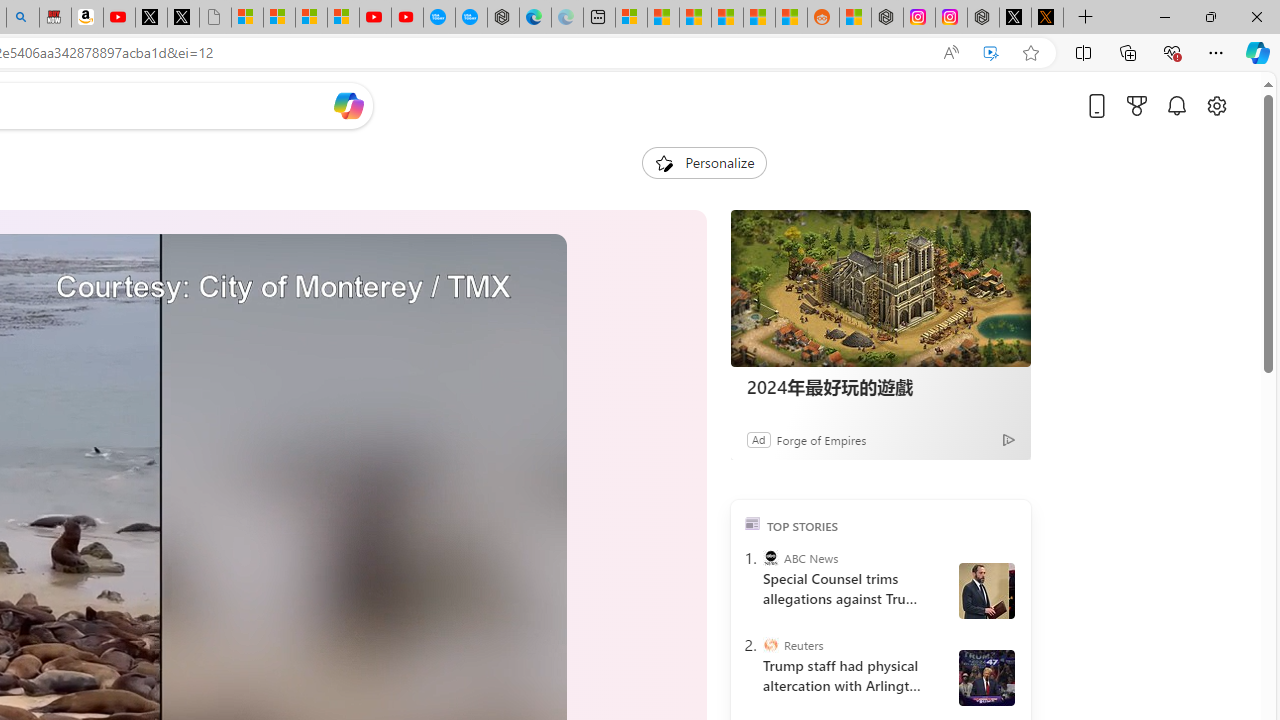 Image resolution: width=1280 pixels, height=720 pixels. I want to click on Nordace (@NordaceOfficial) / X, so click(1014, 18).